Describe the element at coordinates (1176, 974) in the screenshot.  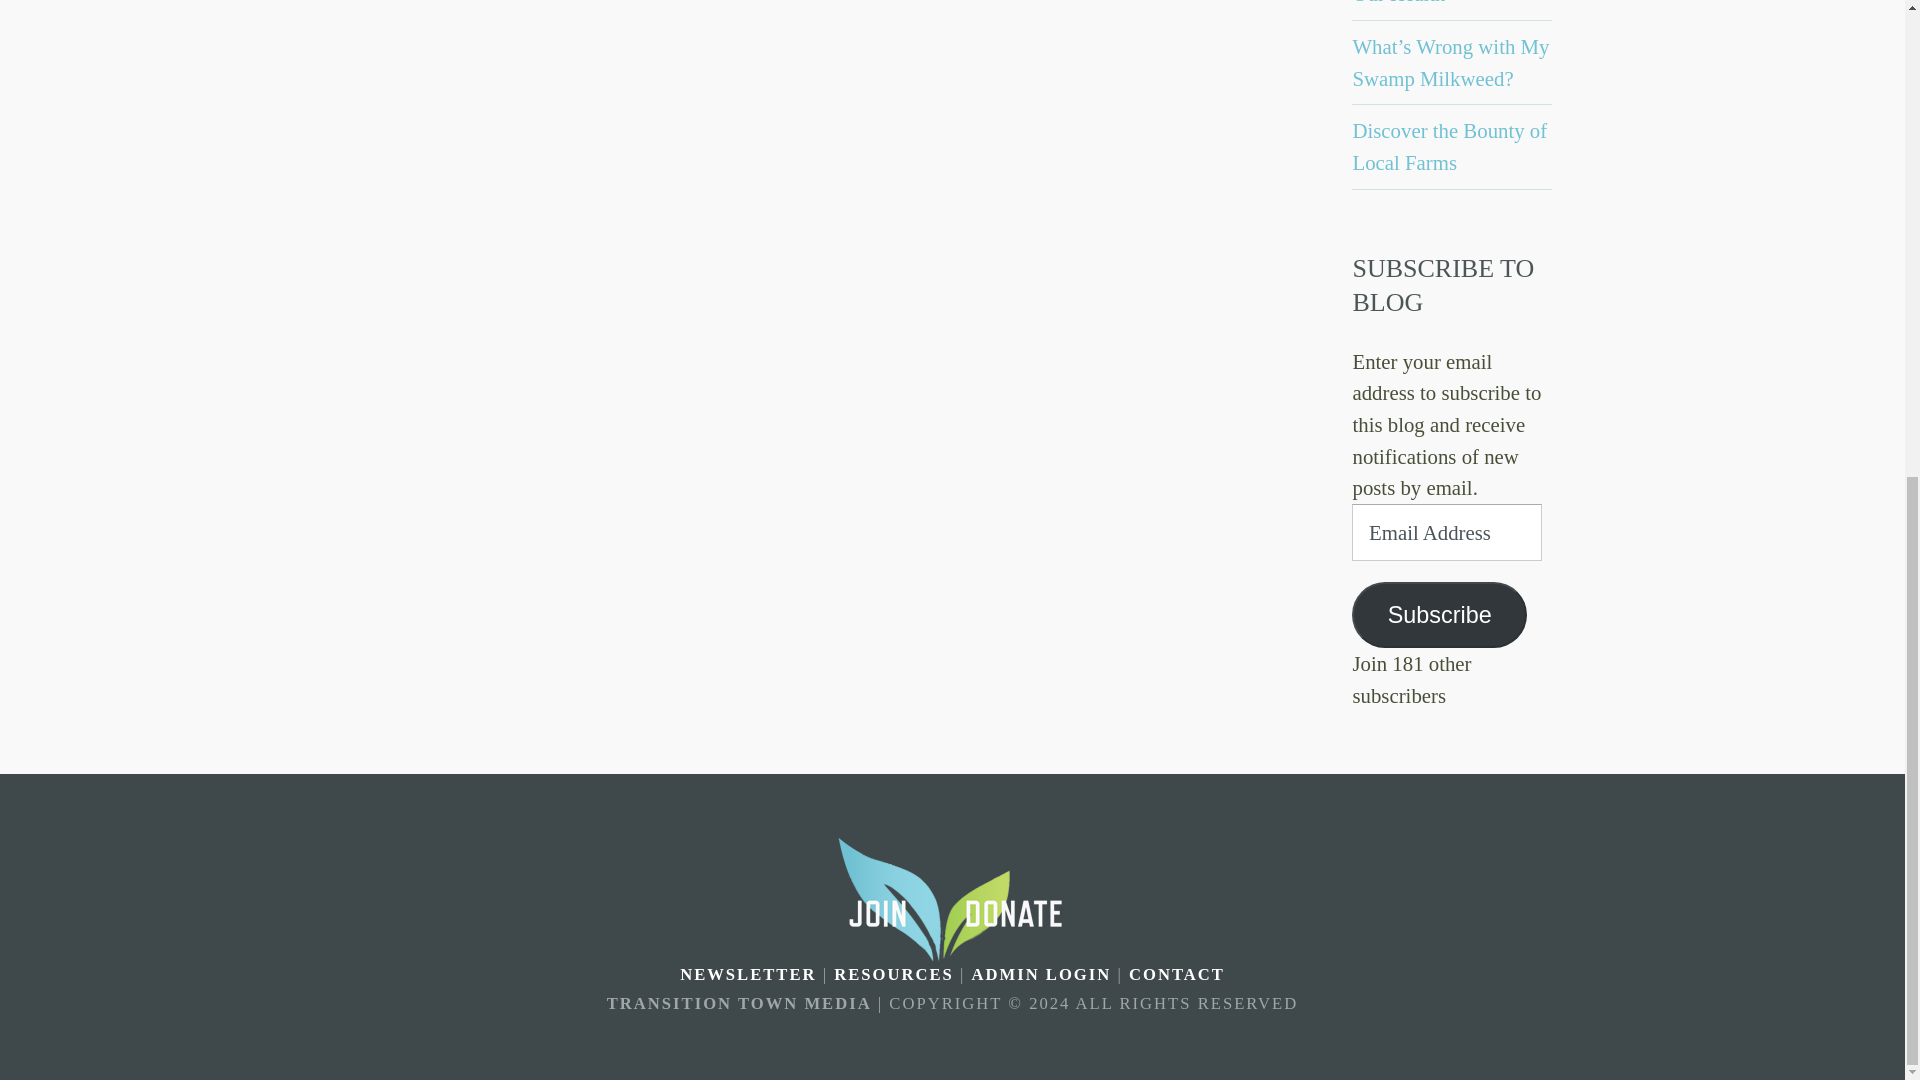
I see `CONTACT` at that location.